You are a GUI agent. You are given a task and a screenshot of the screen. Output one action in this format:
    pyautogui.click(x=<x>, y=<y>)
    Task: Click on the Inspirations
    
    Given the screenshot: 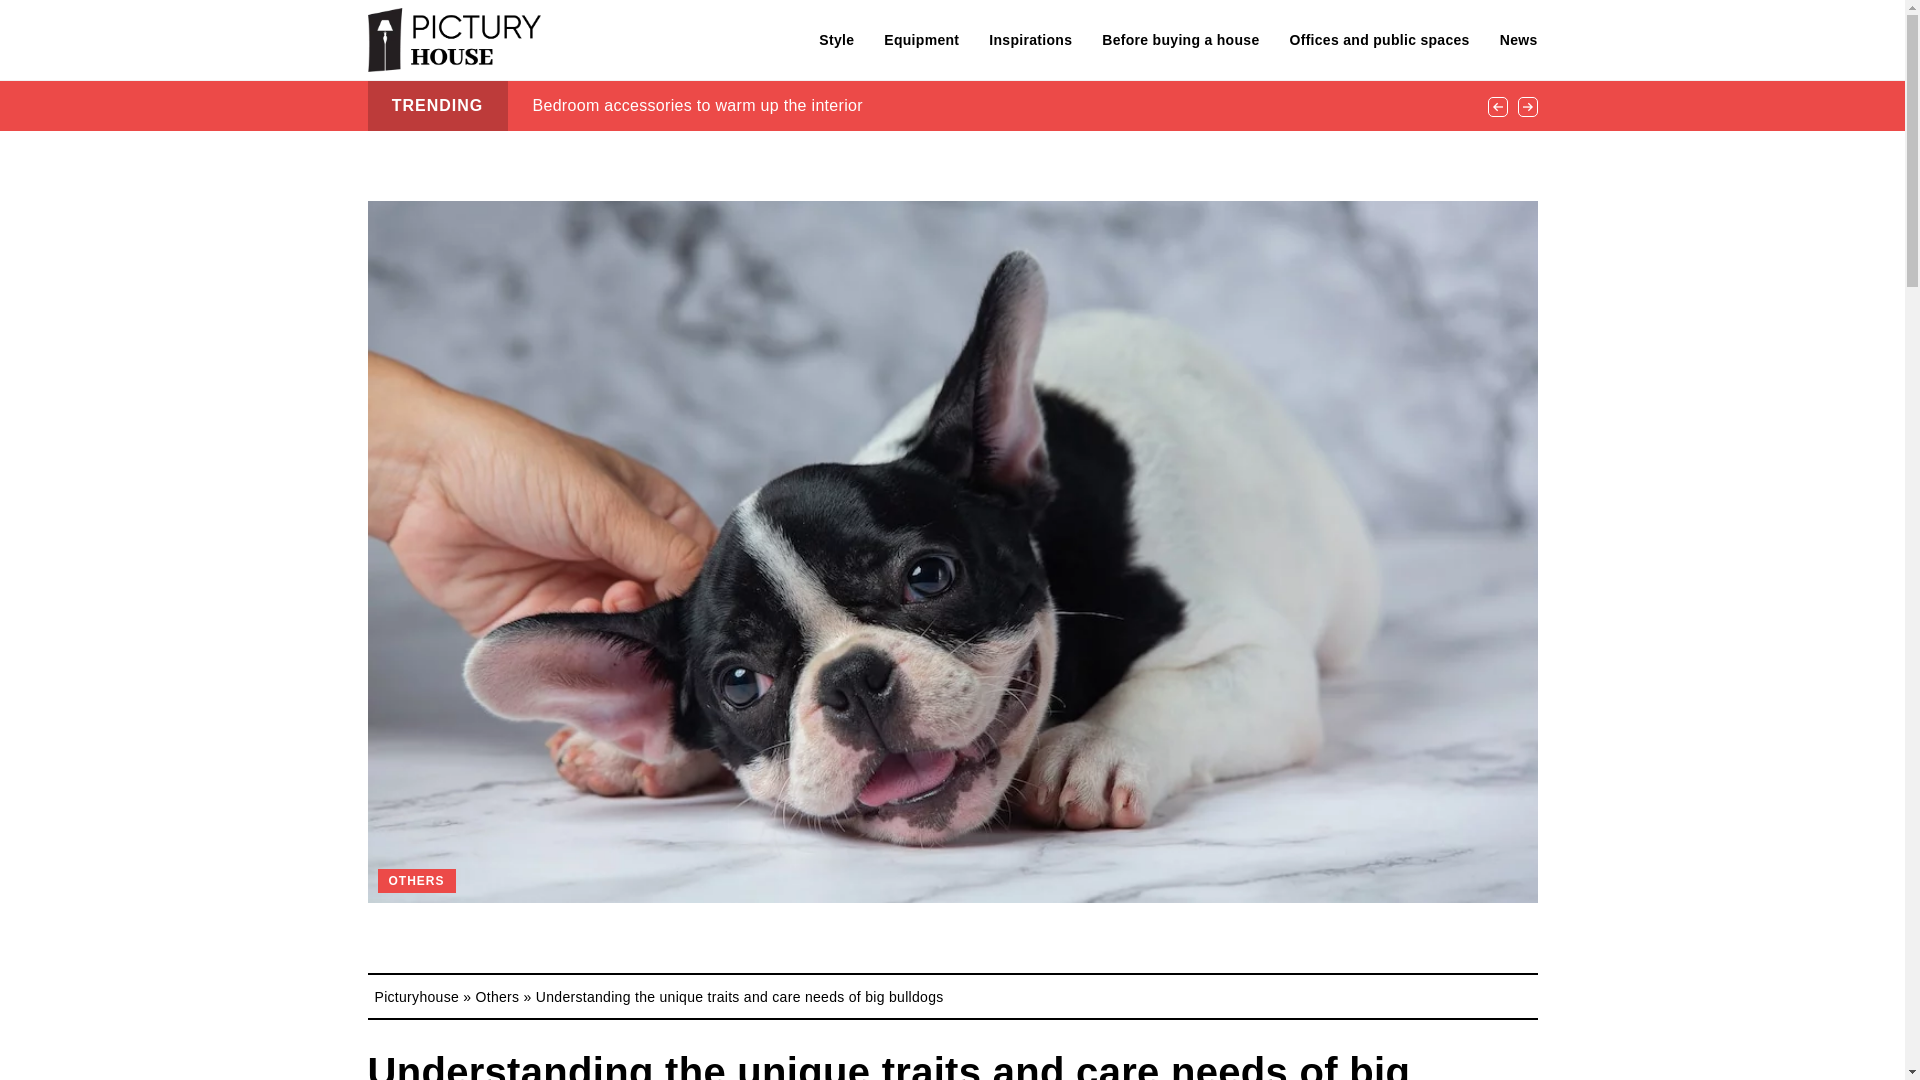 What is the action you would take?
    pyautogui.click(x=1030, y=40)
    